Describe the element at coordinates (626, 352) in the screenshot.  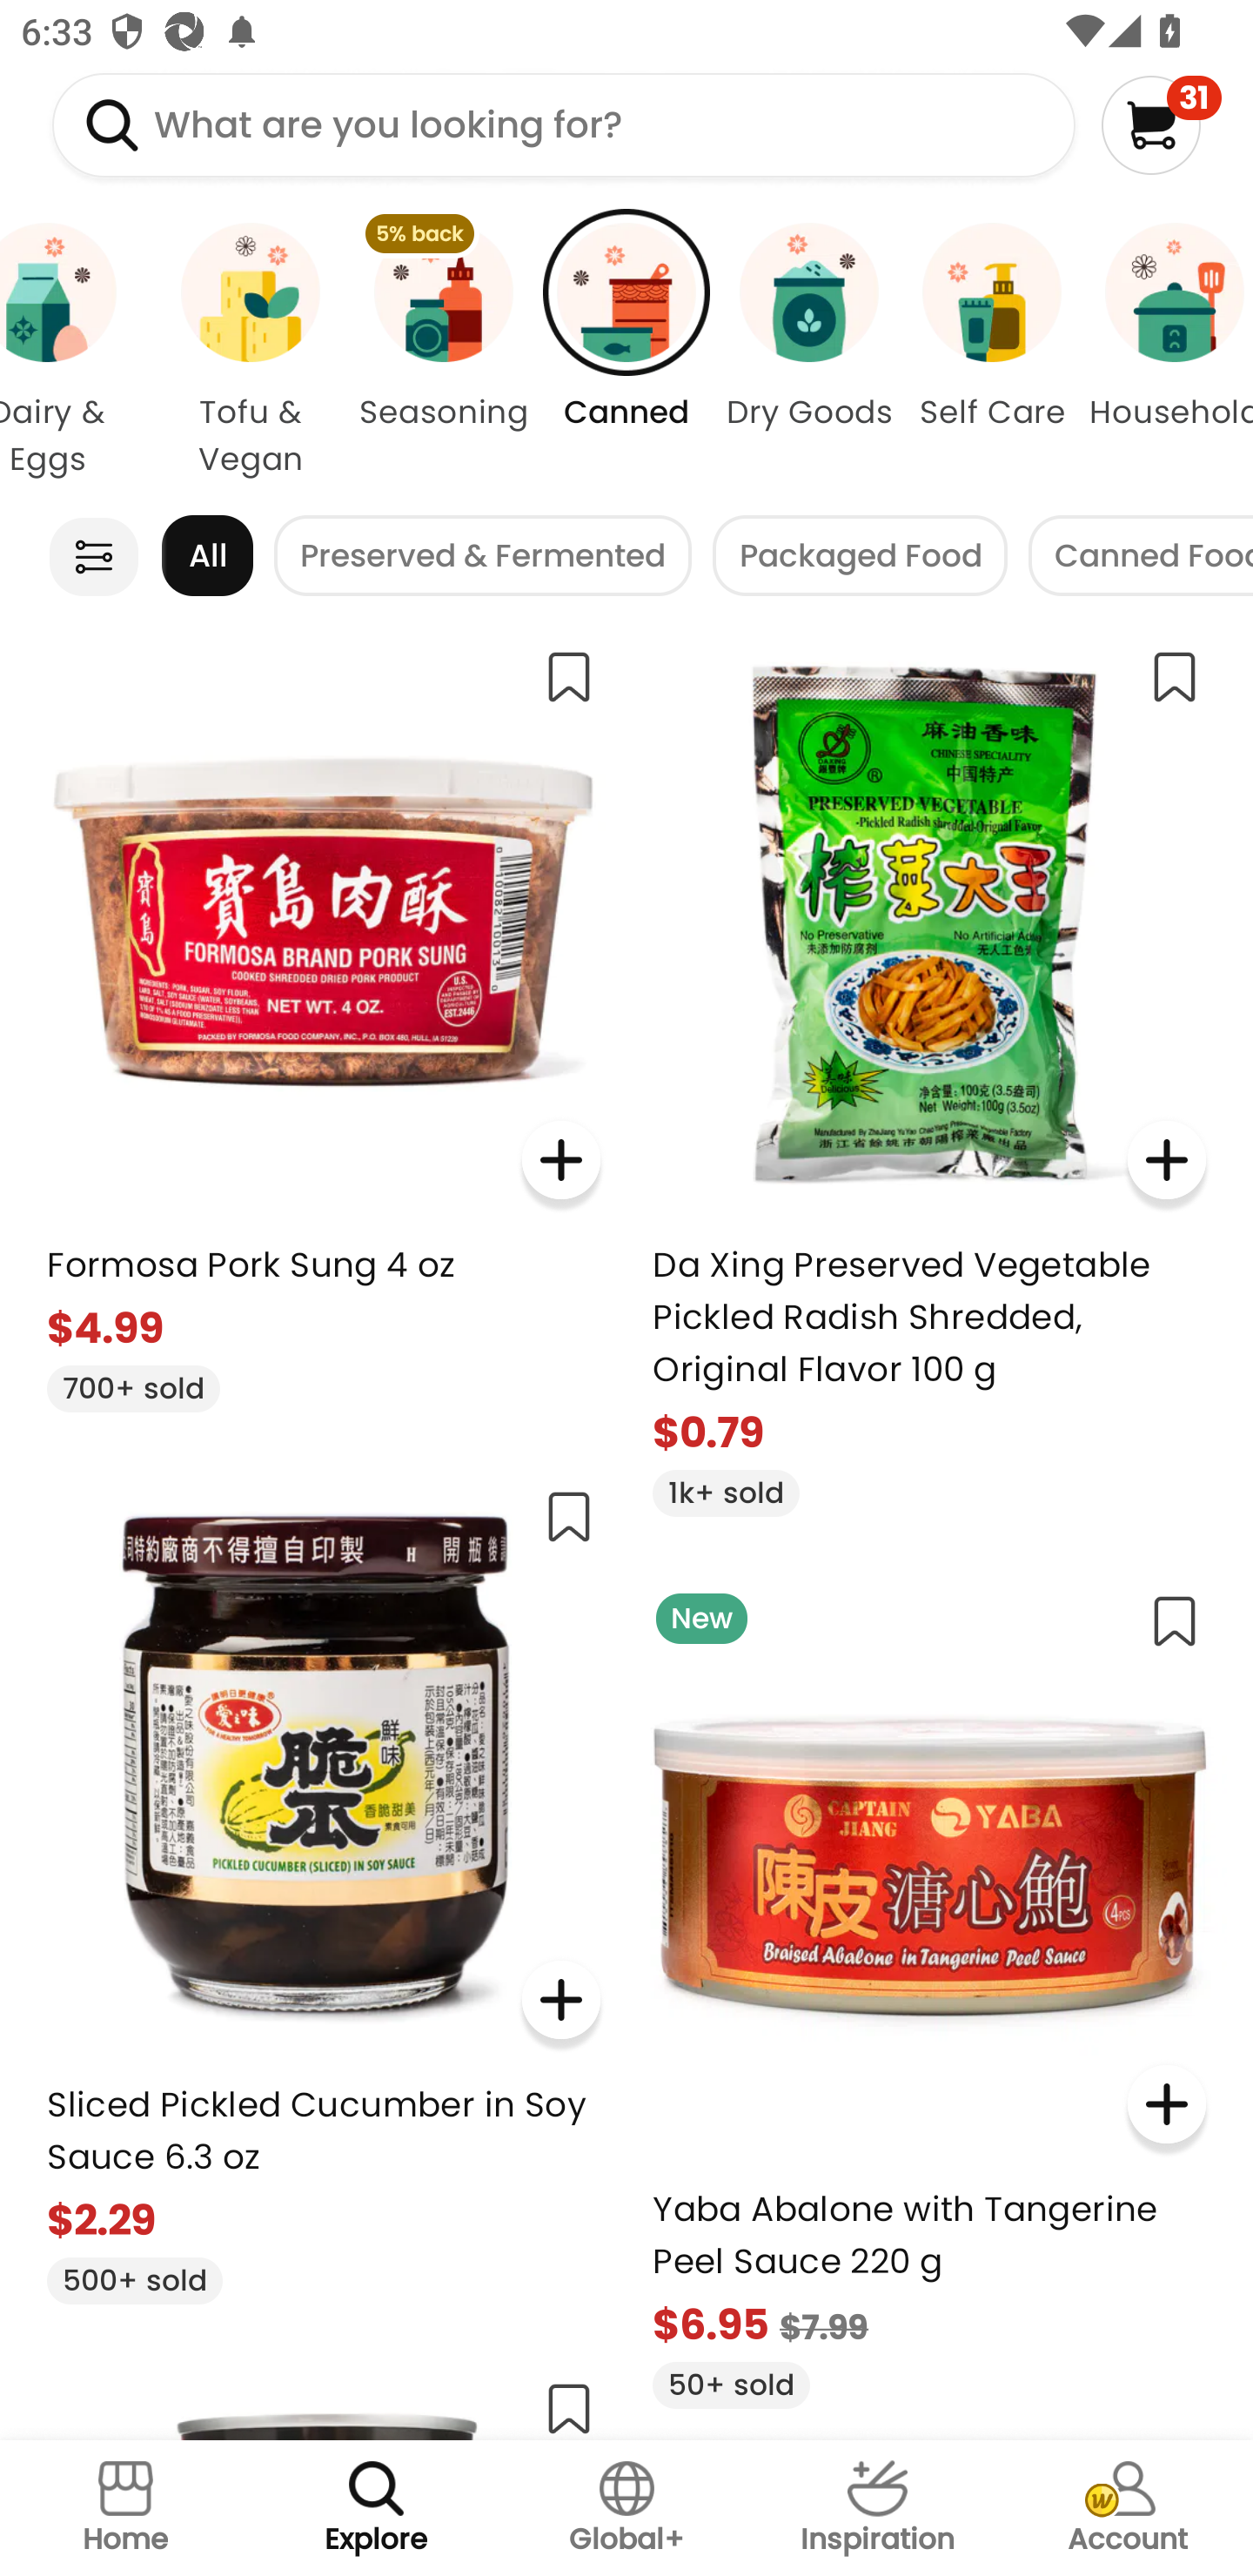
I see `Canned` at that location.